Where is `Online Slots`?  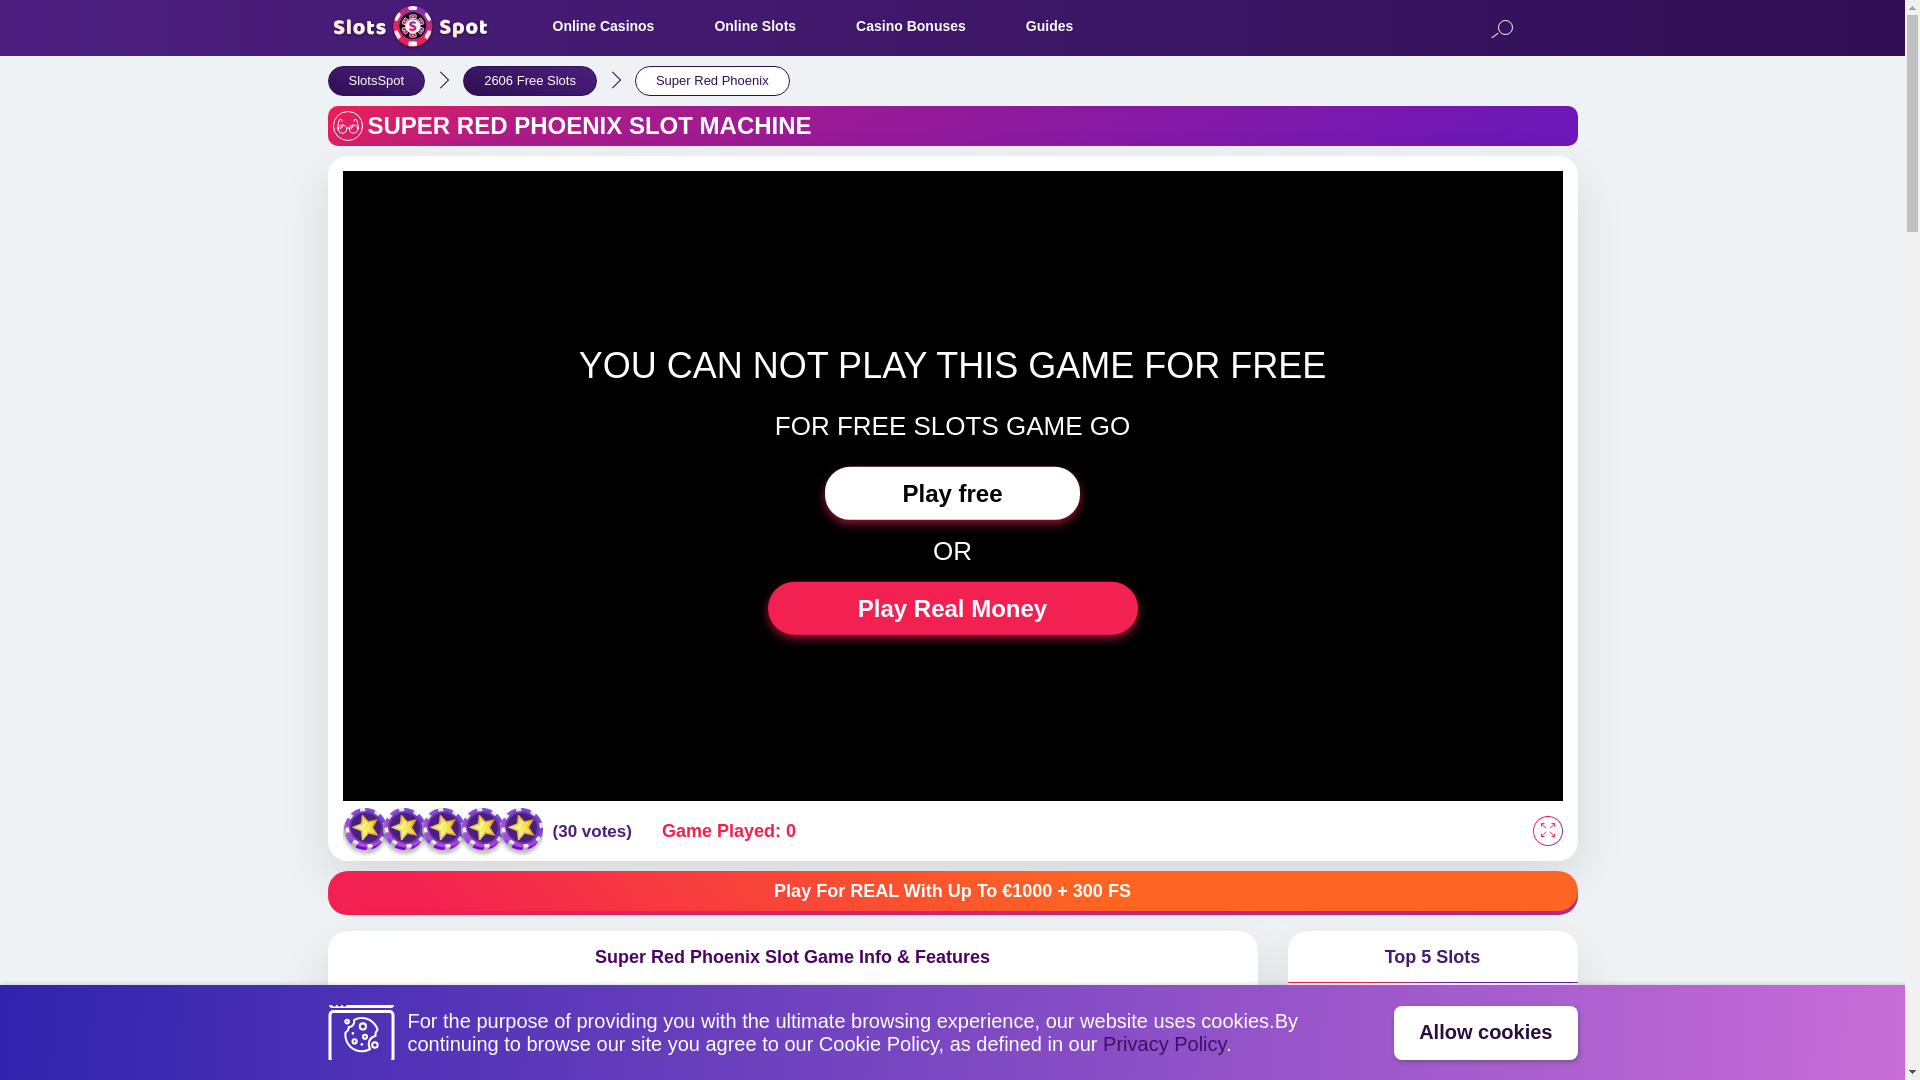
Online Slots is located at coordinates (755, 26).